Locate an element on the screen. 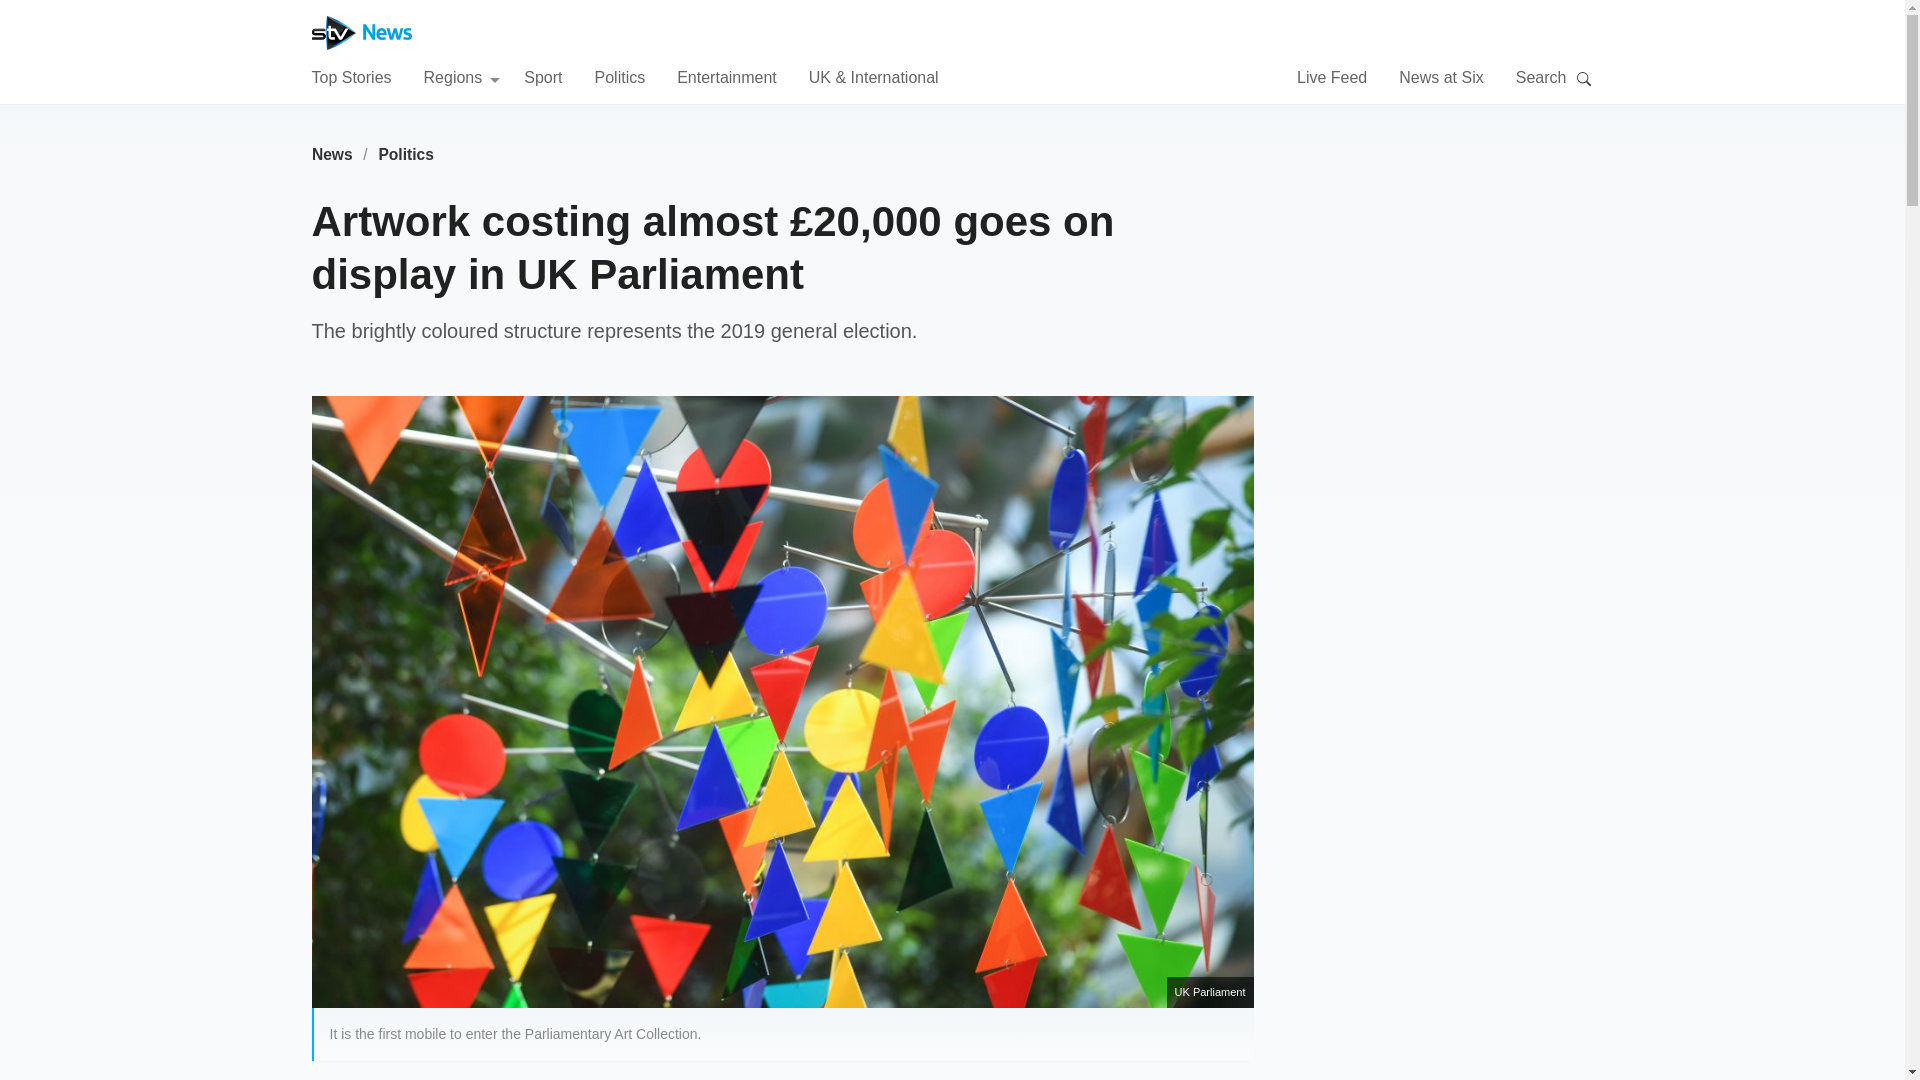  Politics is located at coordinates (406, 154).